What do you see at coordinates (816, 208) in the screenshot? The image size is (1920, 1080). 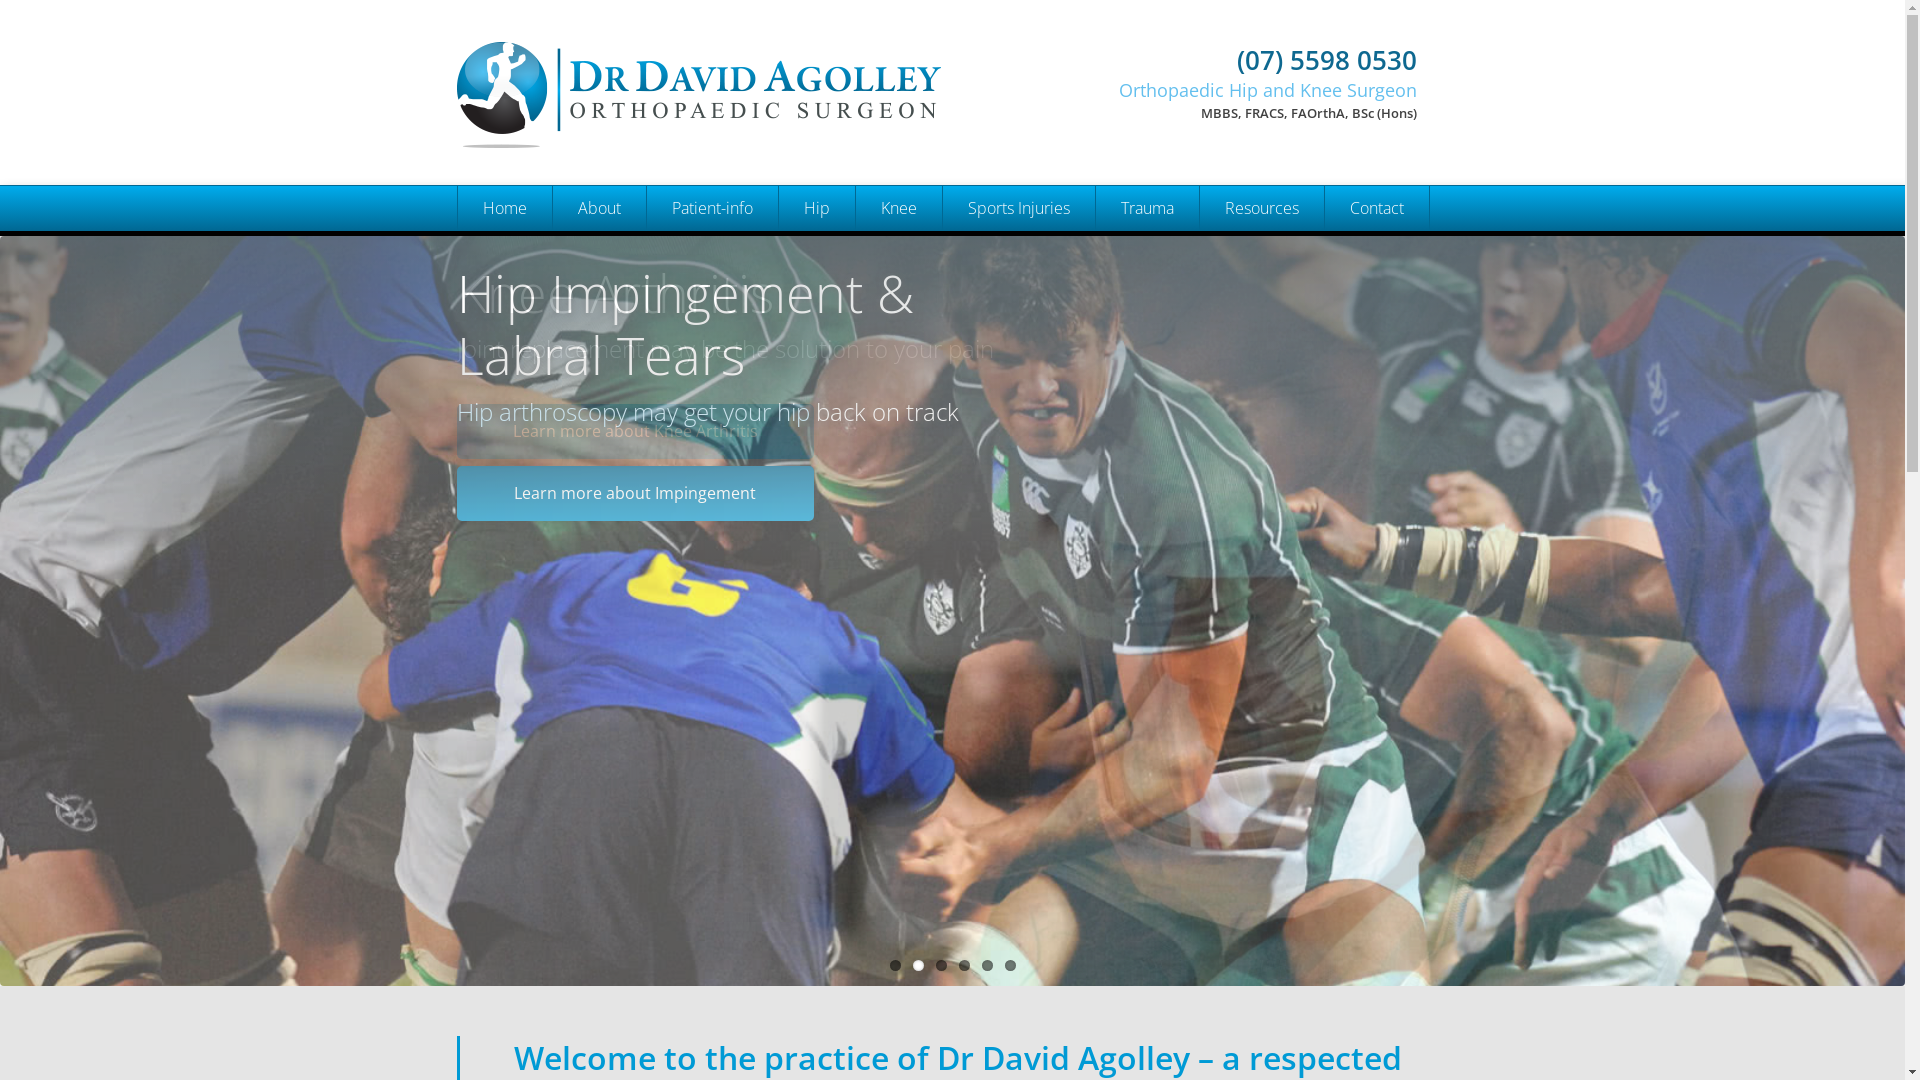 I see `Hip` at bounding box center [816, 208].